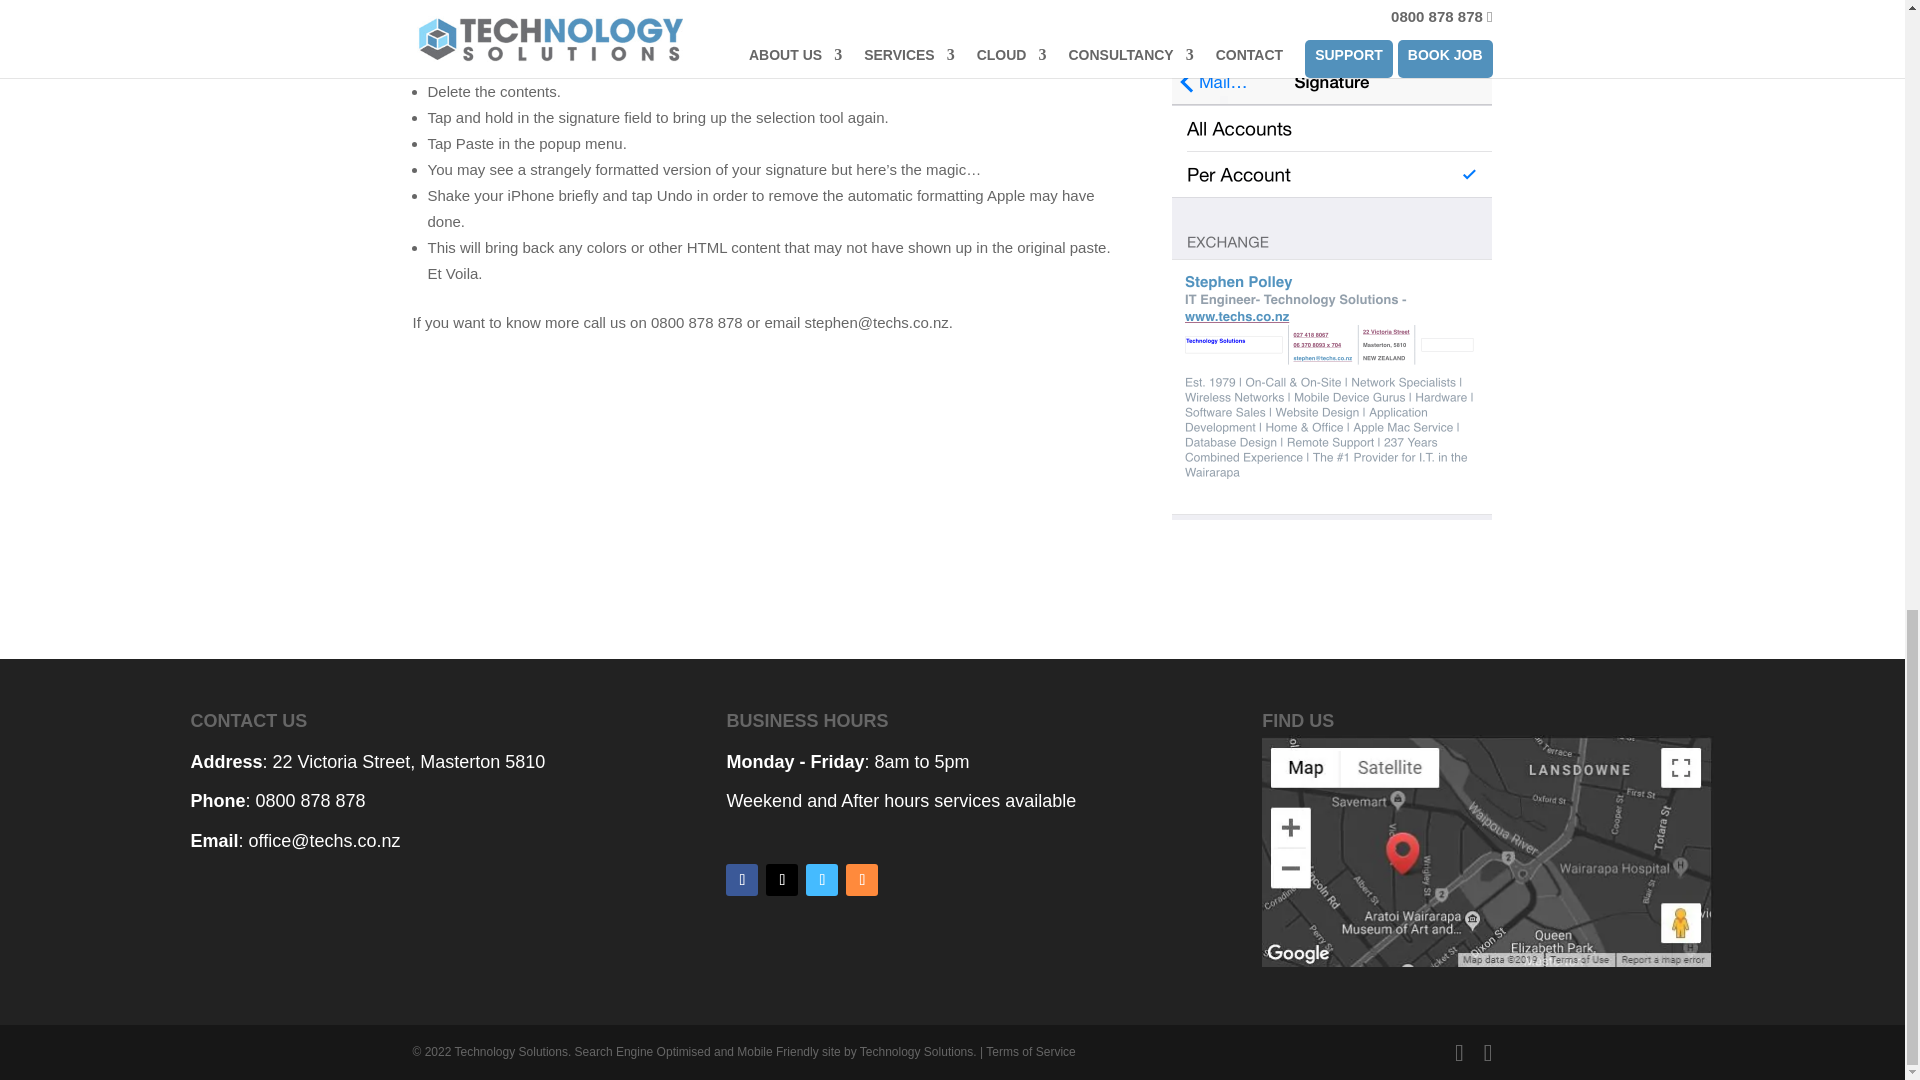 The image size is (1920, 1080). I want to click on Follow on X, so click(782, 880).